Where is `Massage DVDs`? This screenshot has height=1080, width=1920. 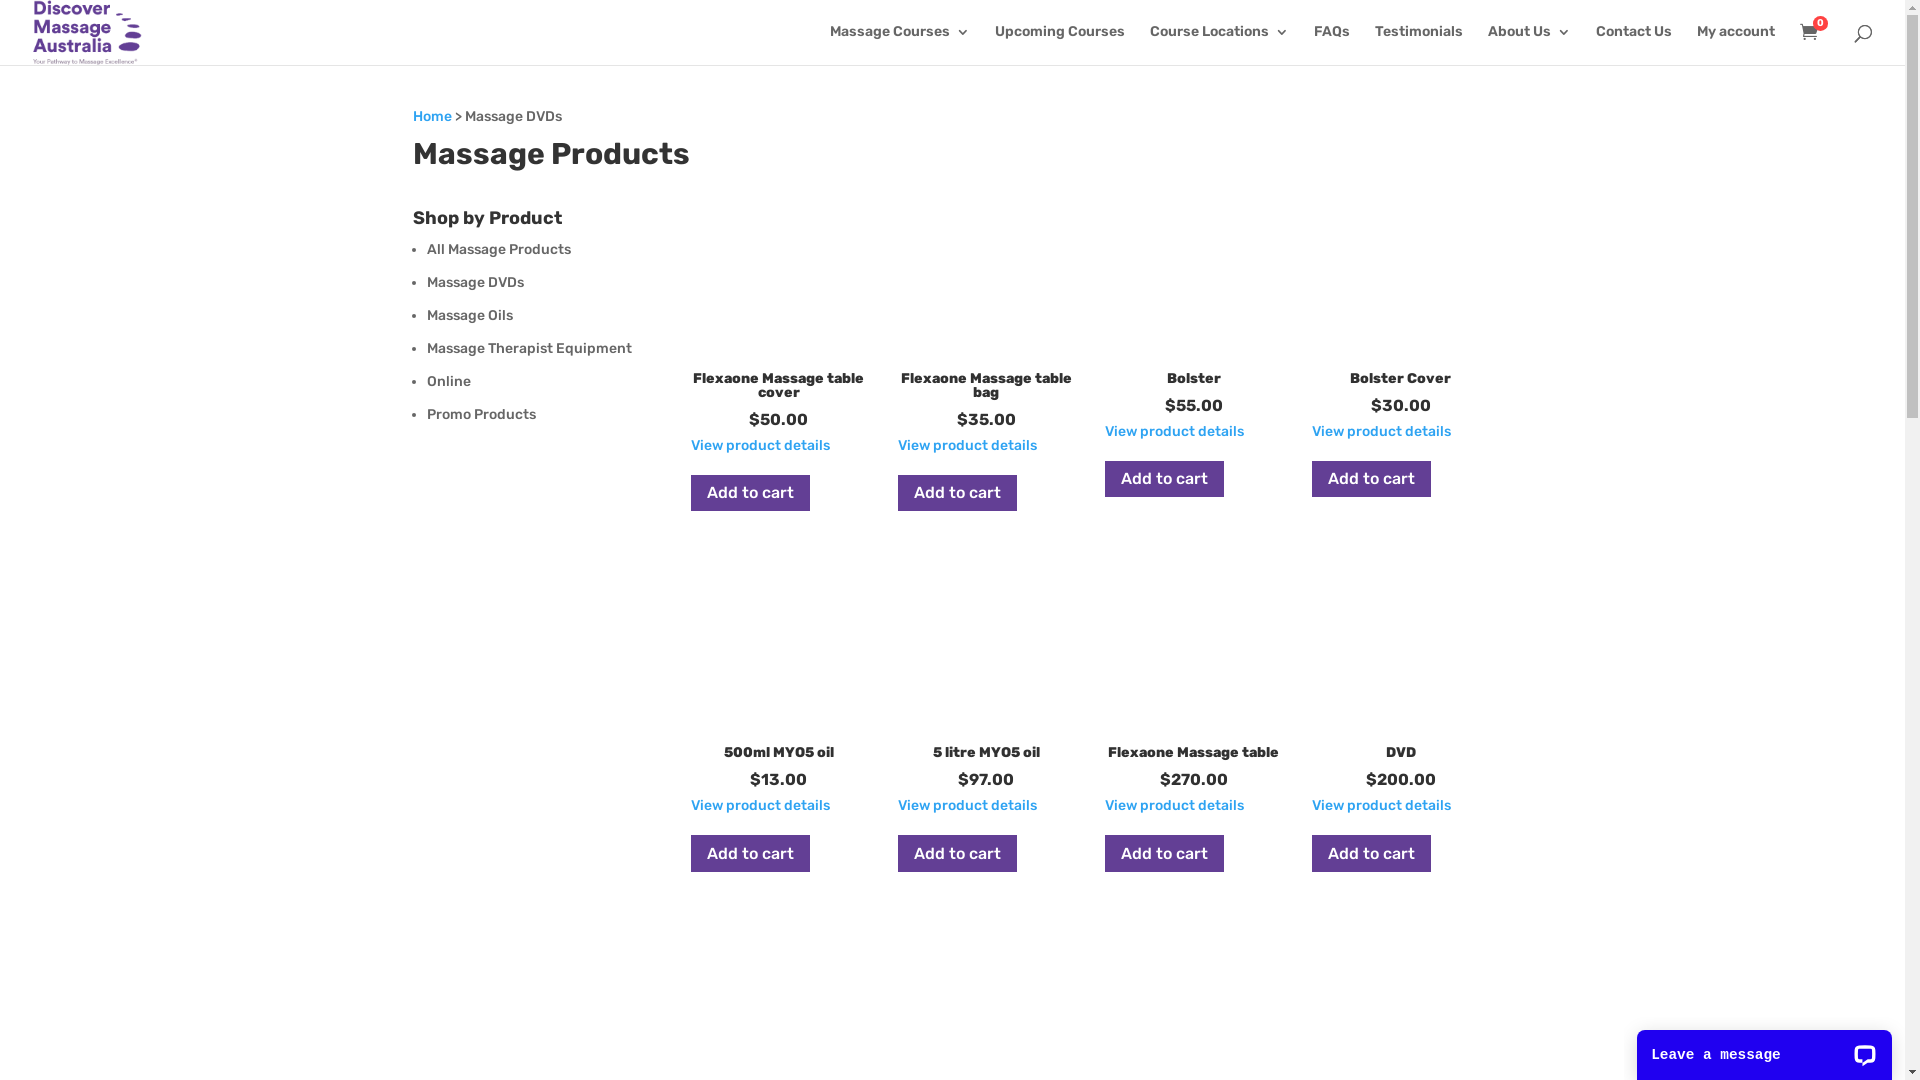
Massage DVDs is located at coordinates (474, 282).